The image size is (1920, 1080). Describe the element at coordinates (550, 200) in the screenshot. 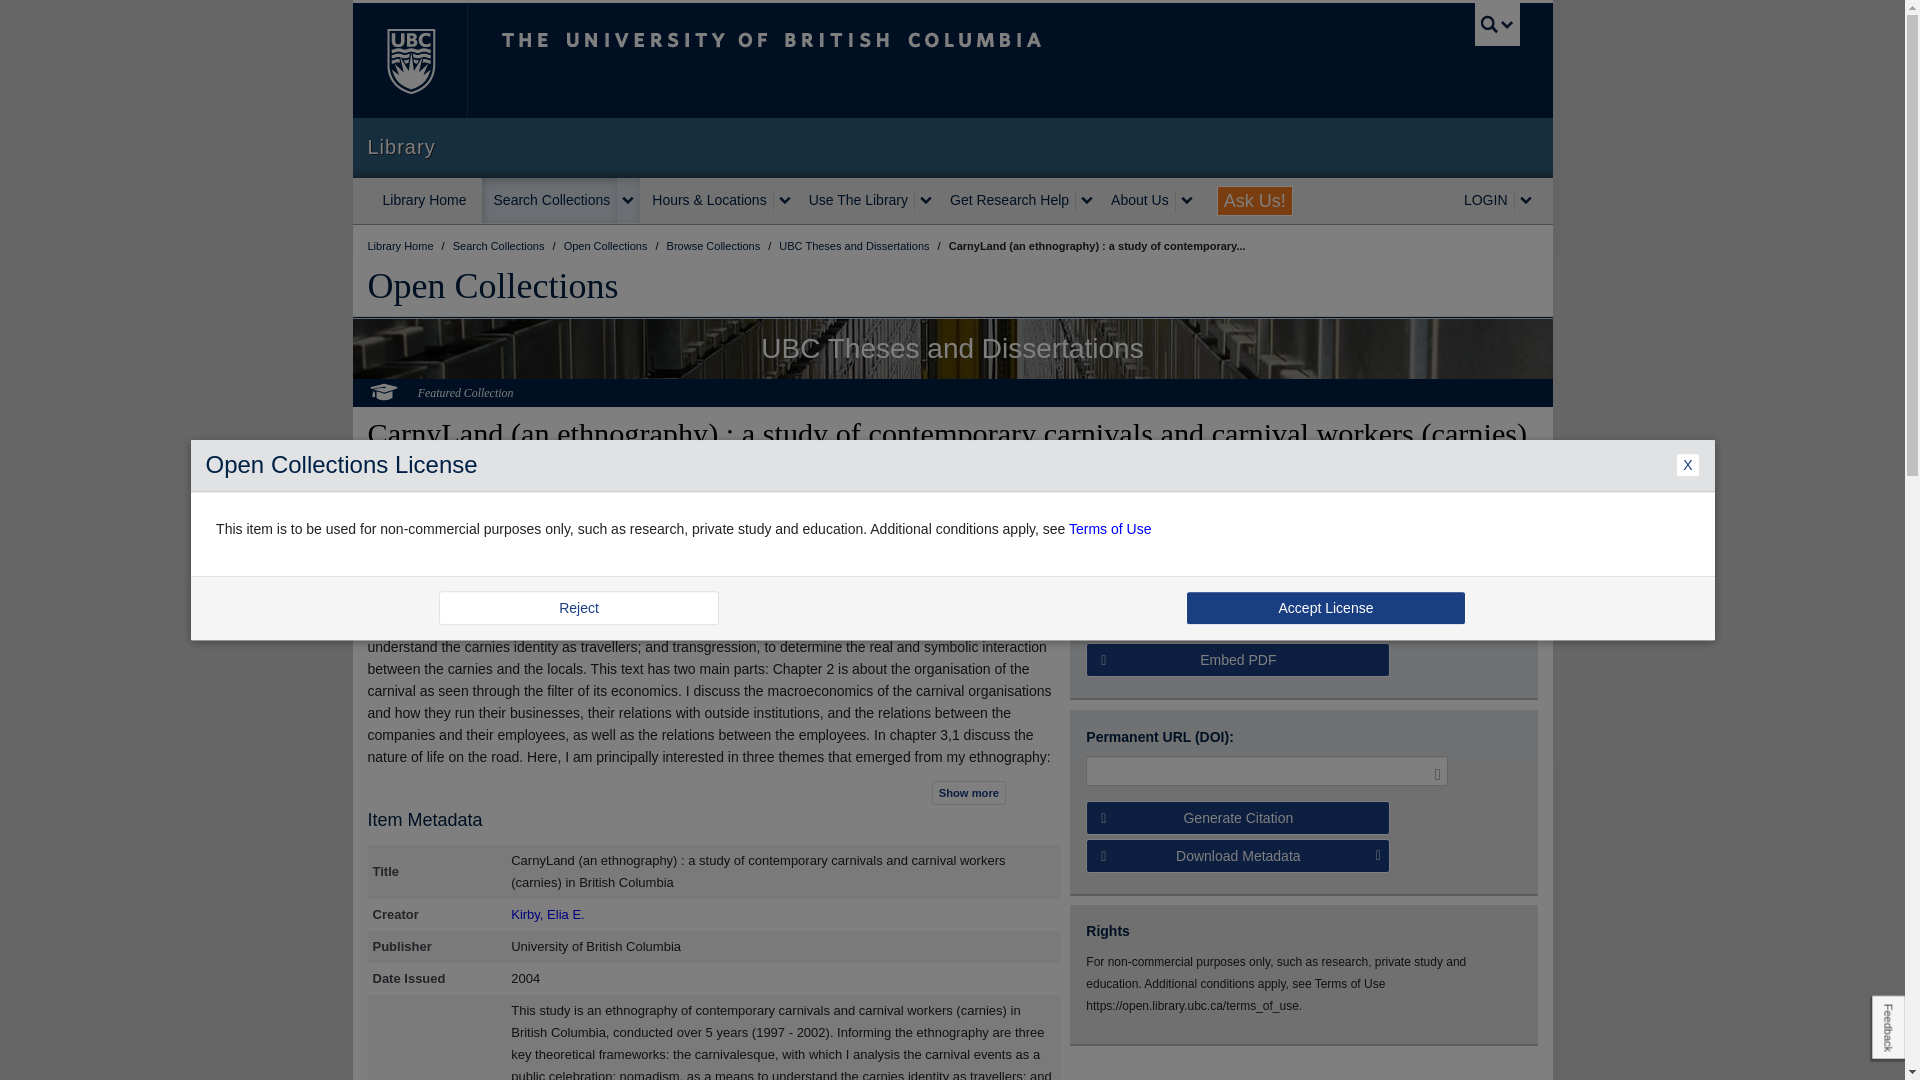

I see `Search Collections` at that location.